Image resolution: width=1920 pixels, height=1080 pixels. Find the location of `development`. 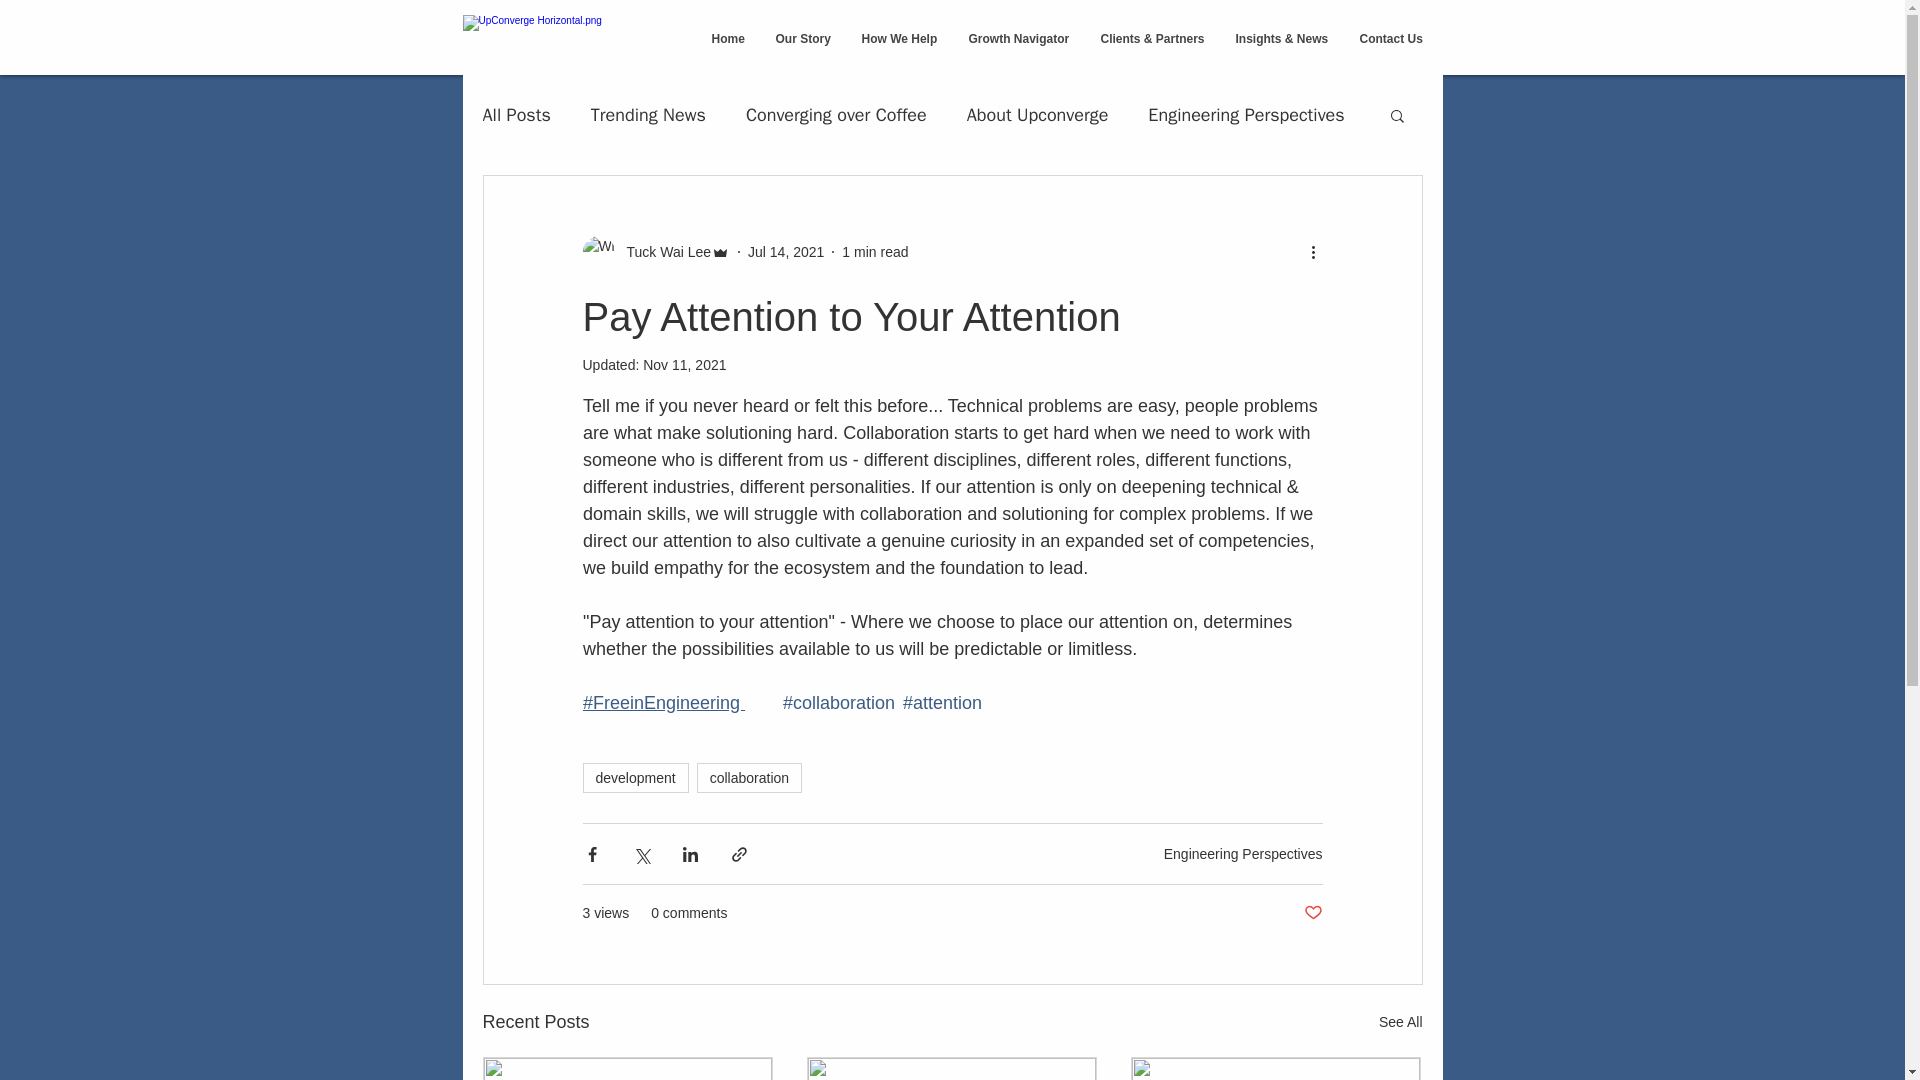

development is located at coordinates (634, 777).